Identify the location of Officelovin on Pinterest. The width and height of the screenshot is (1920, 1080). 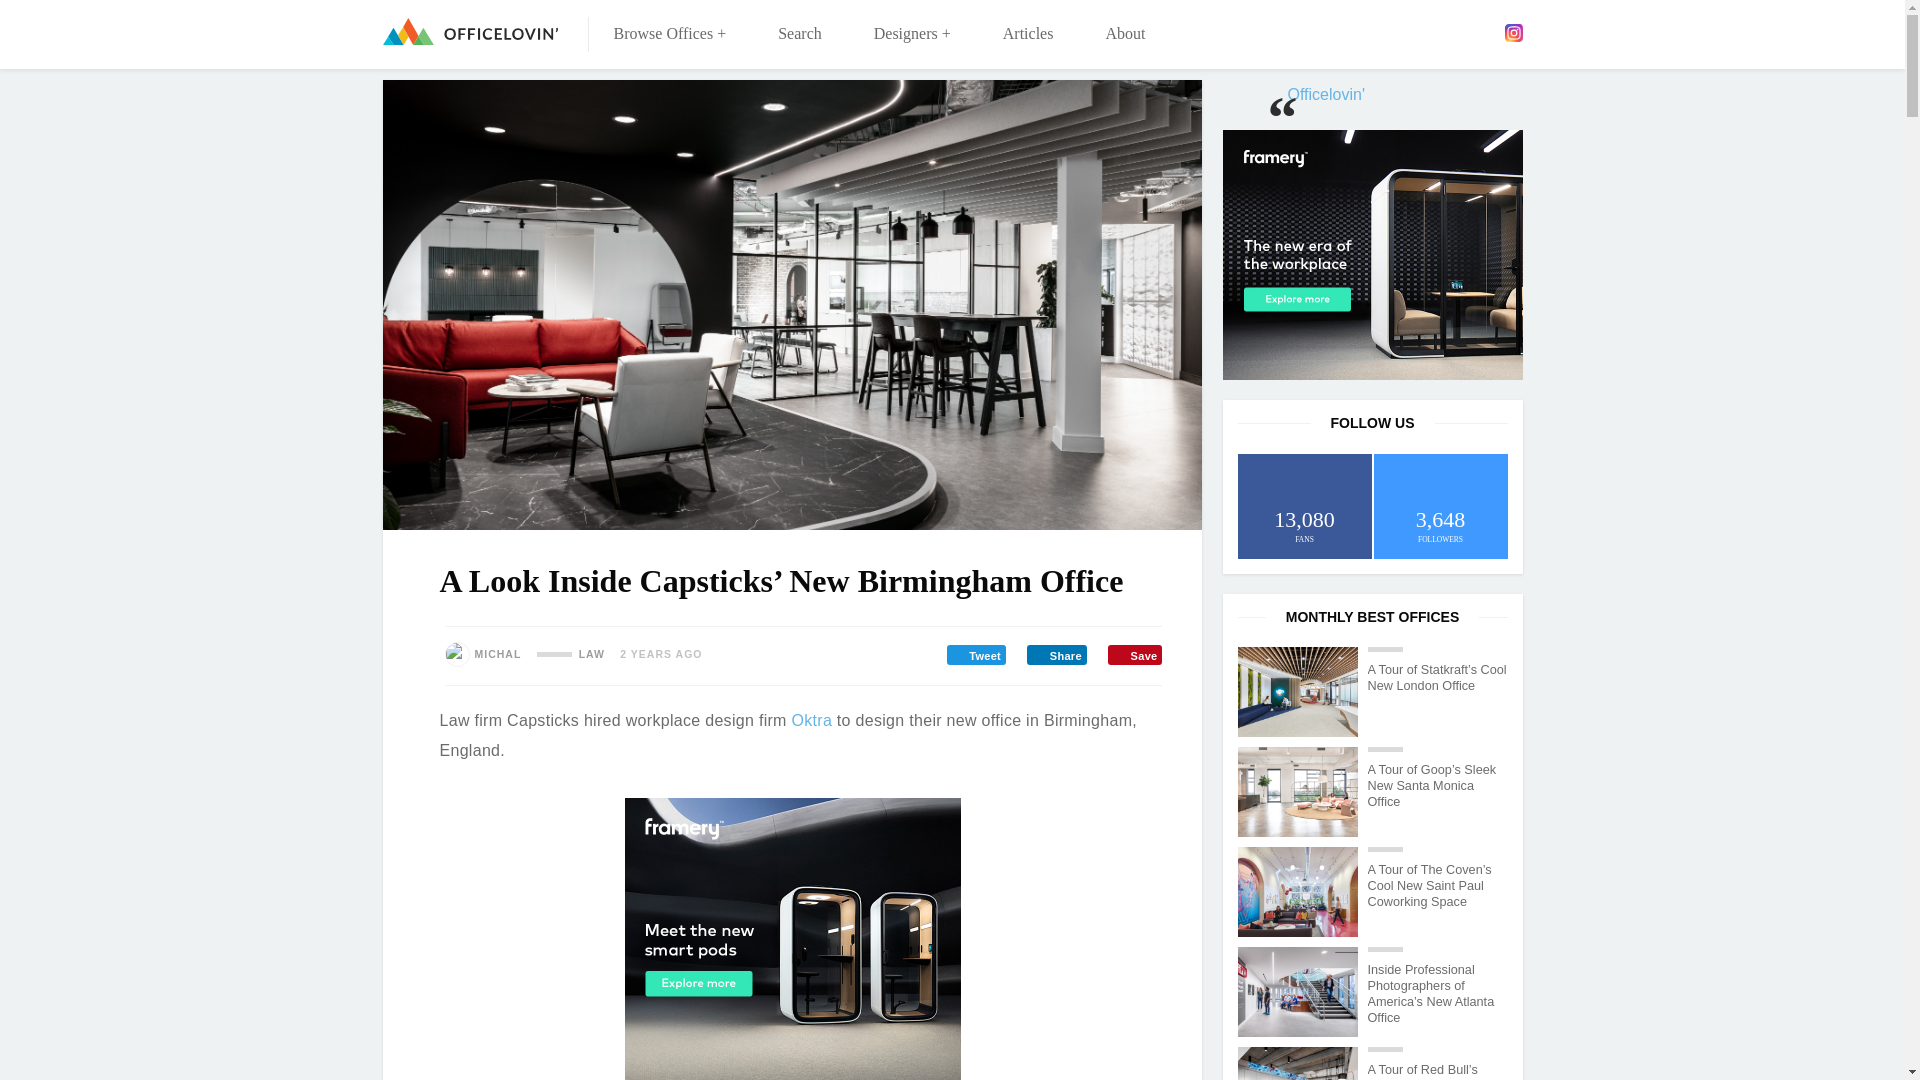
(1484, 32).